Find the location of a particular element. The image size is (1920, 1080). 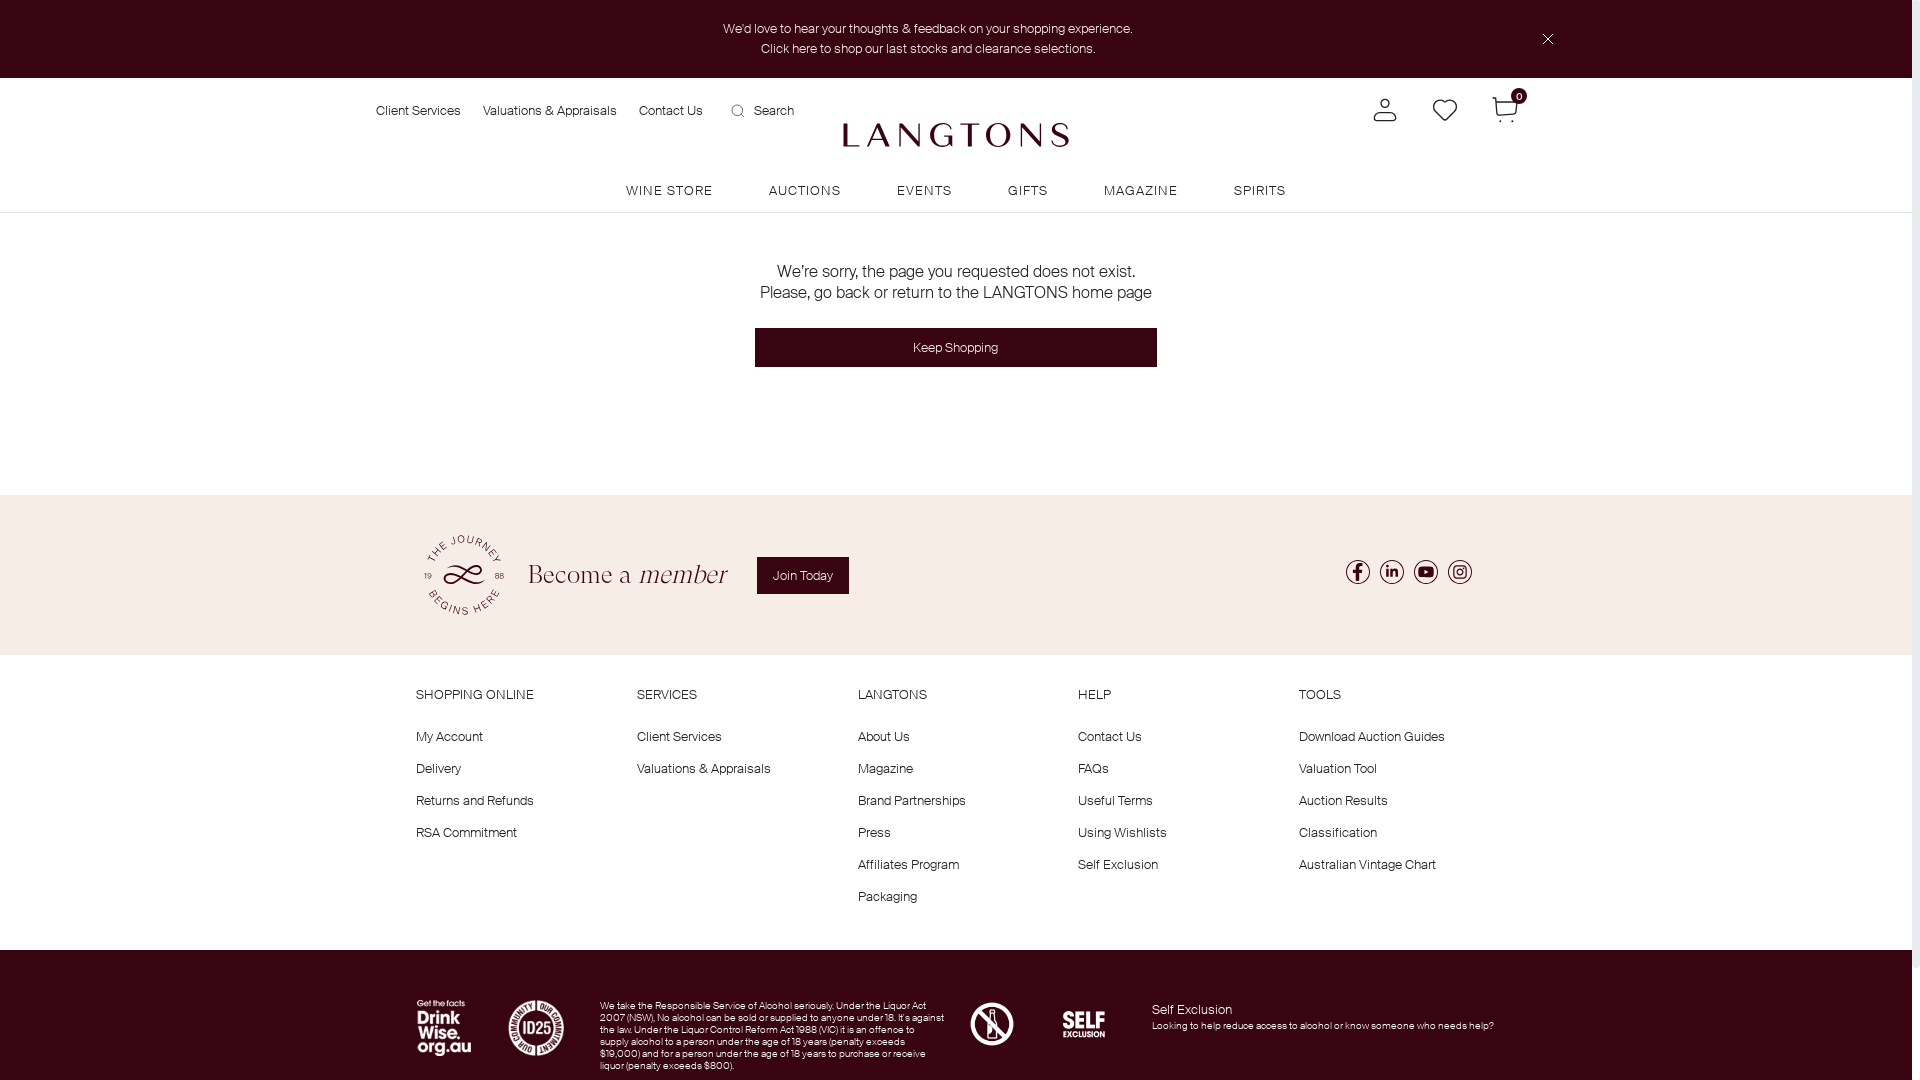

RSA Commitment is located at coordinates (466, 832).